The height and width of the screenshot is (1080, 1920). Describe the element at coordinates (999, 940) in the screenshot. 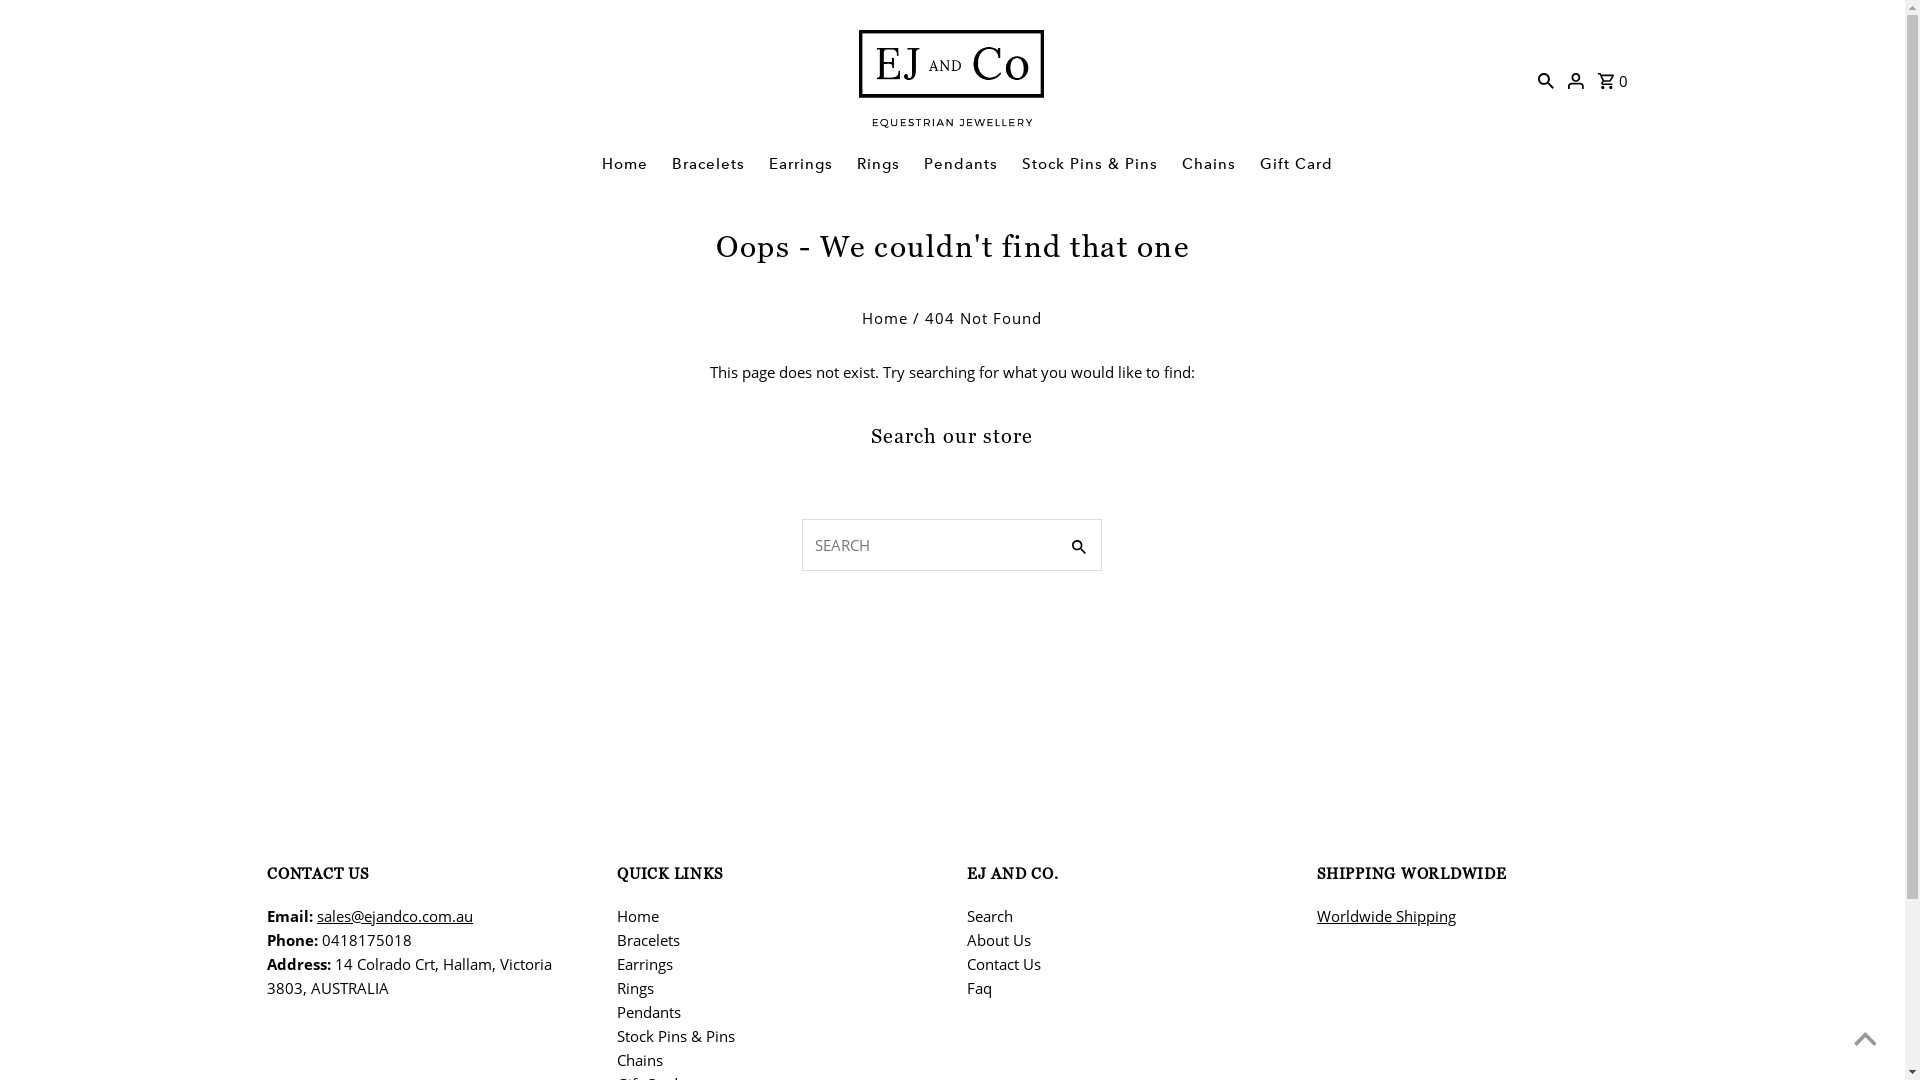

I see `About Us` at that location.